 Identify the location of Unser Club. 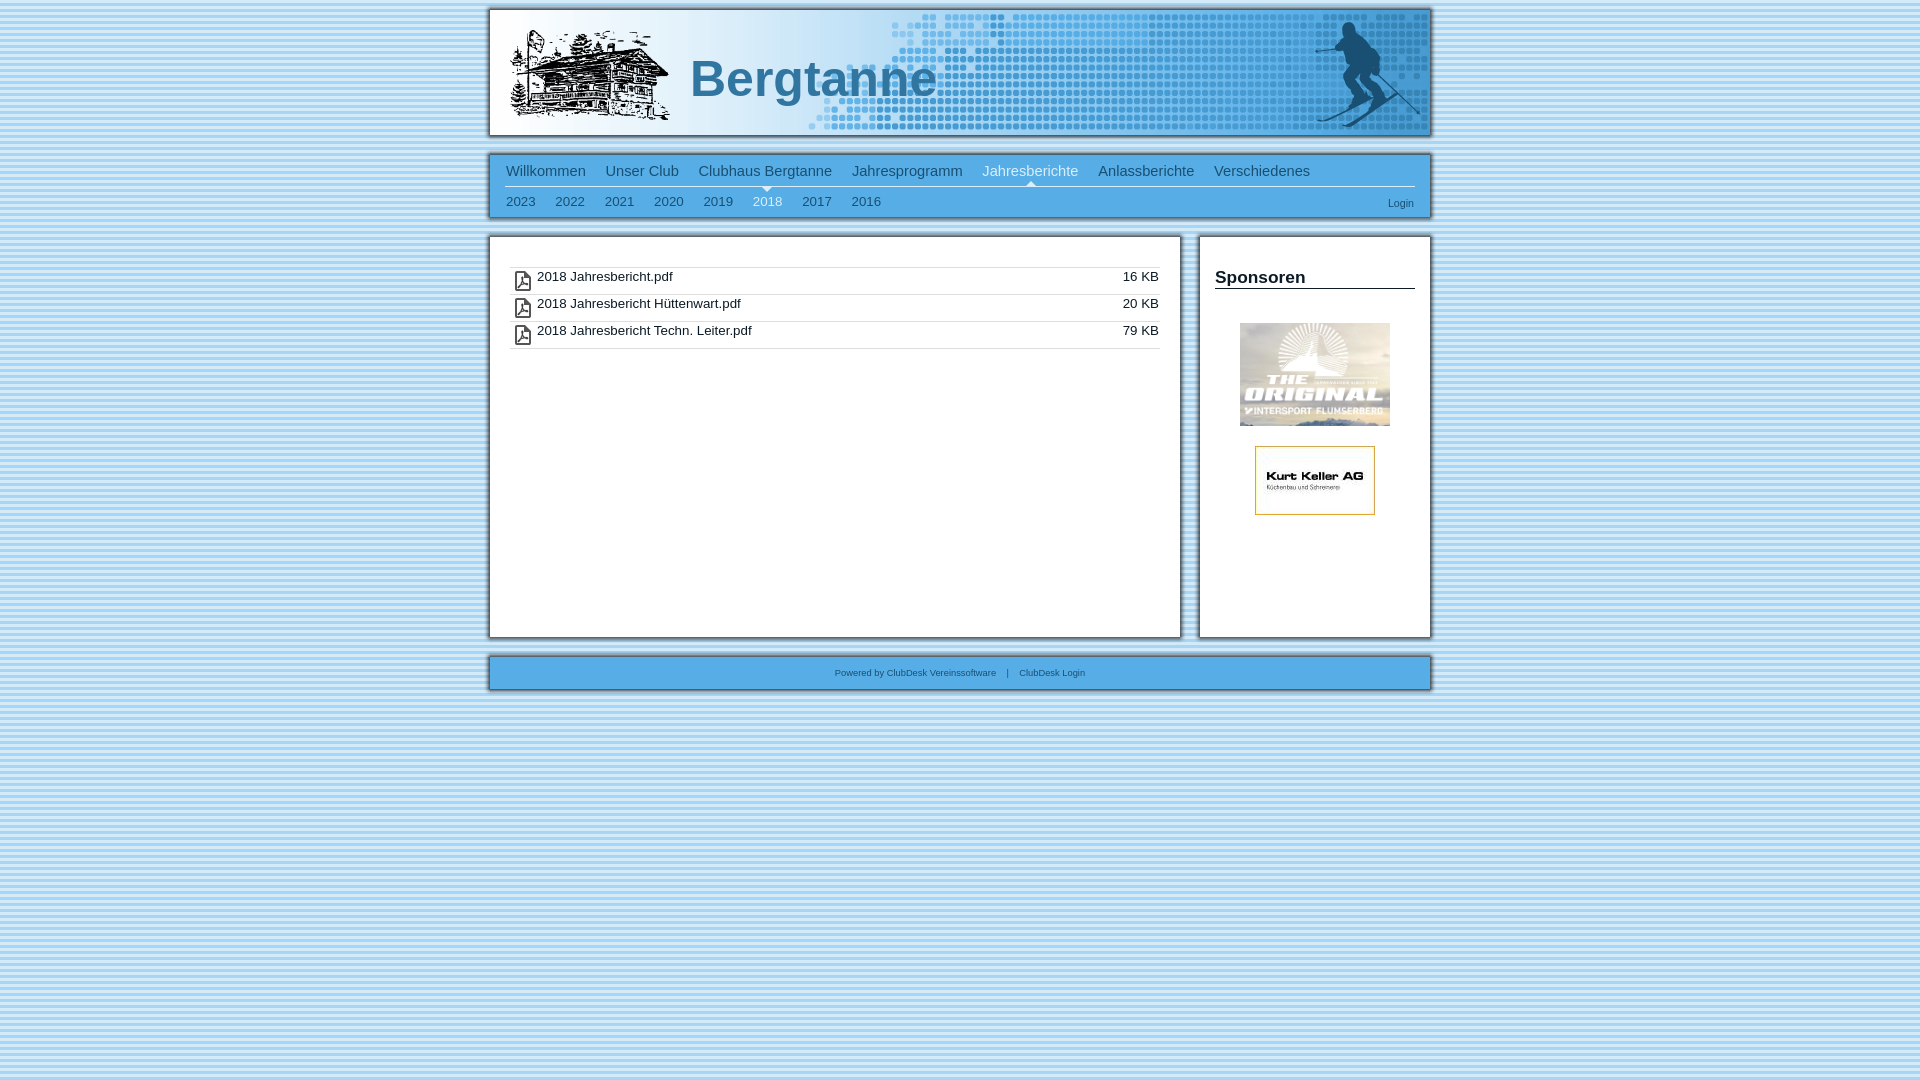
(642, 171).